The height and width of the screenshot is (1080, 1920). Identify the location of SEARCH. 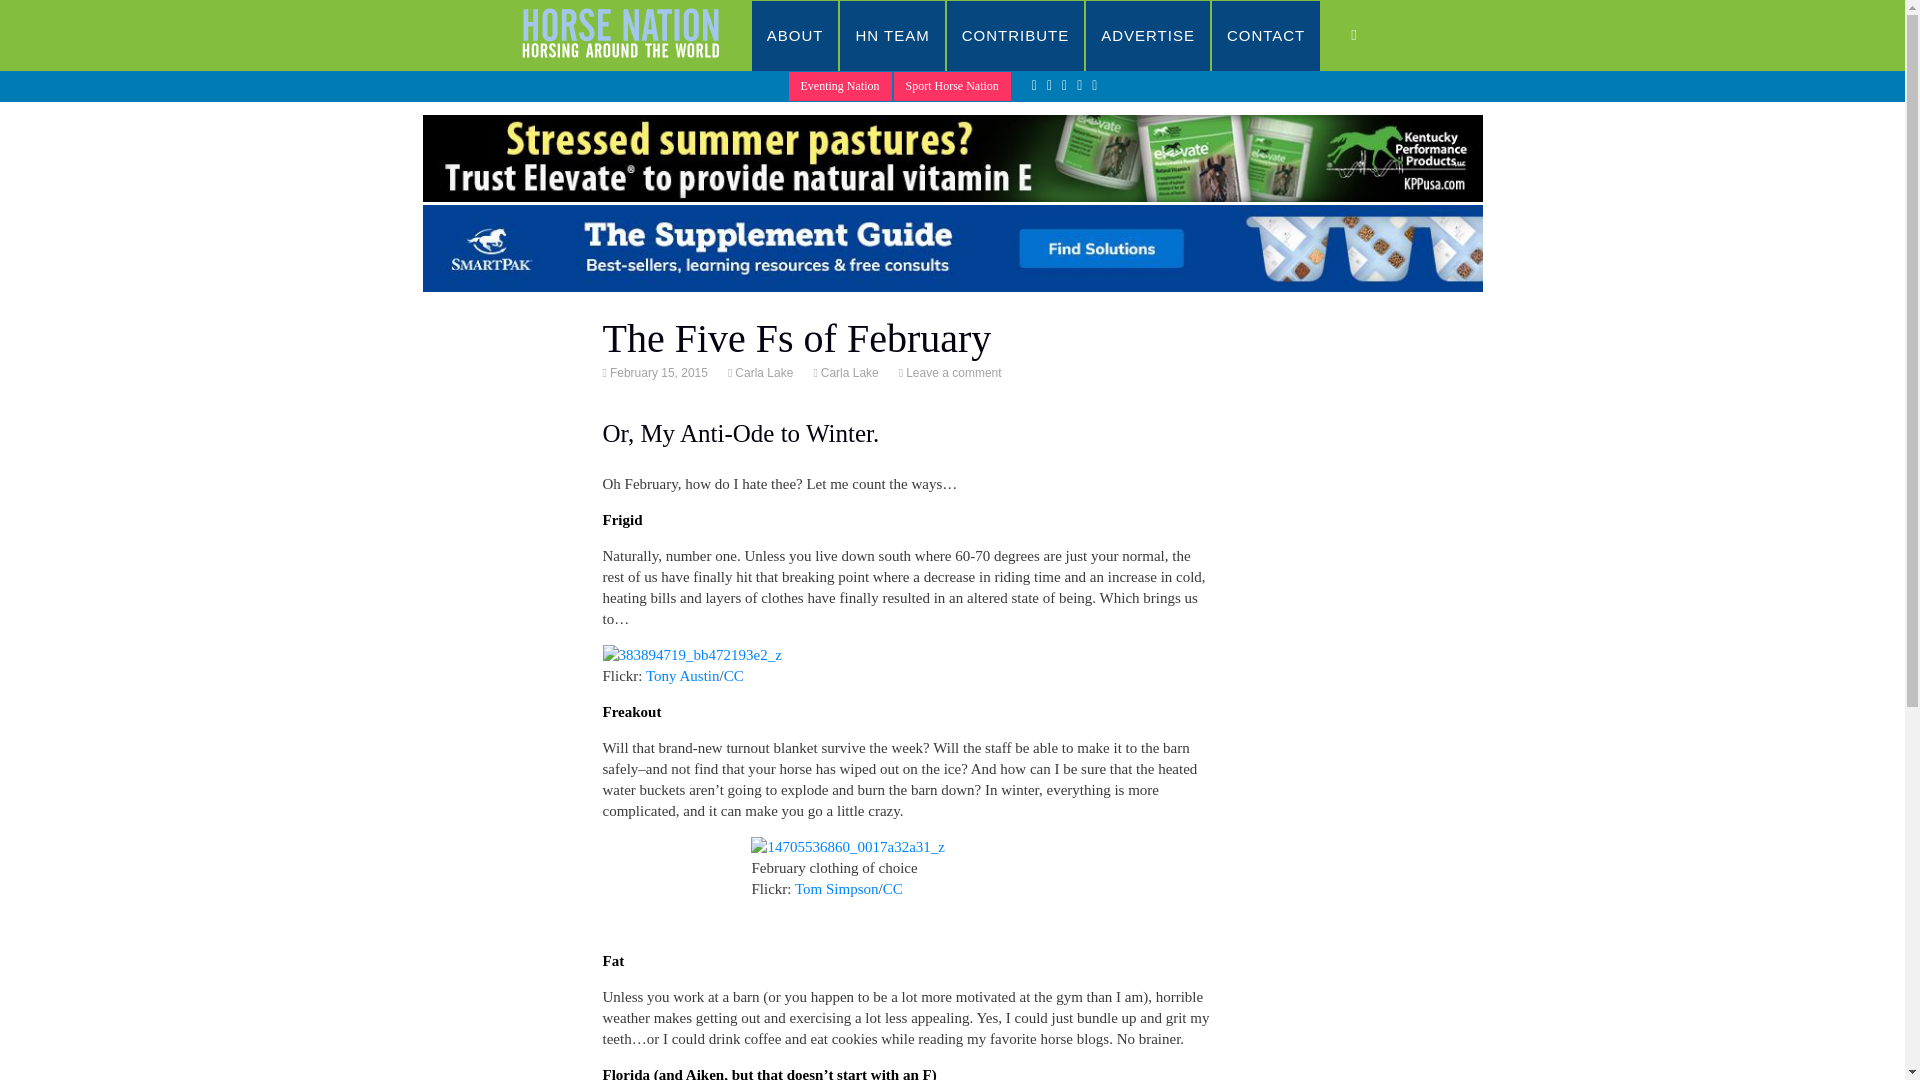
(1374, 36).